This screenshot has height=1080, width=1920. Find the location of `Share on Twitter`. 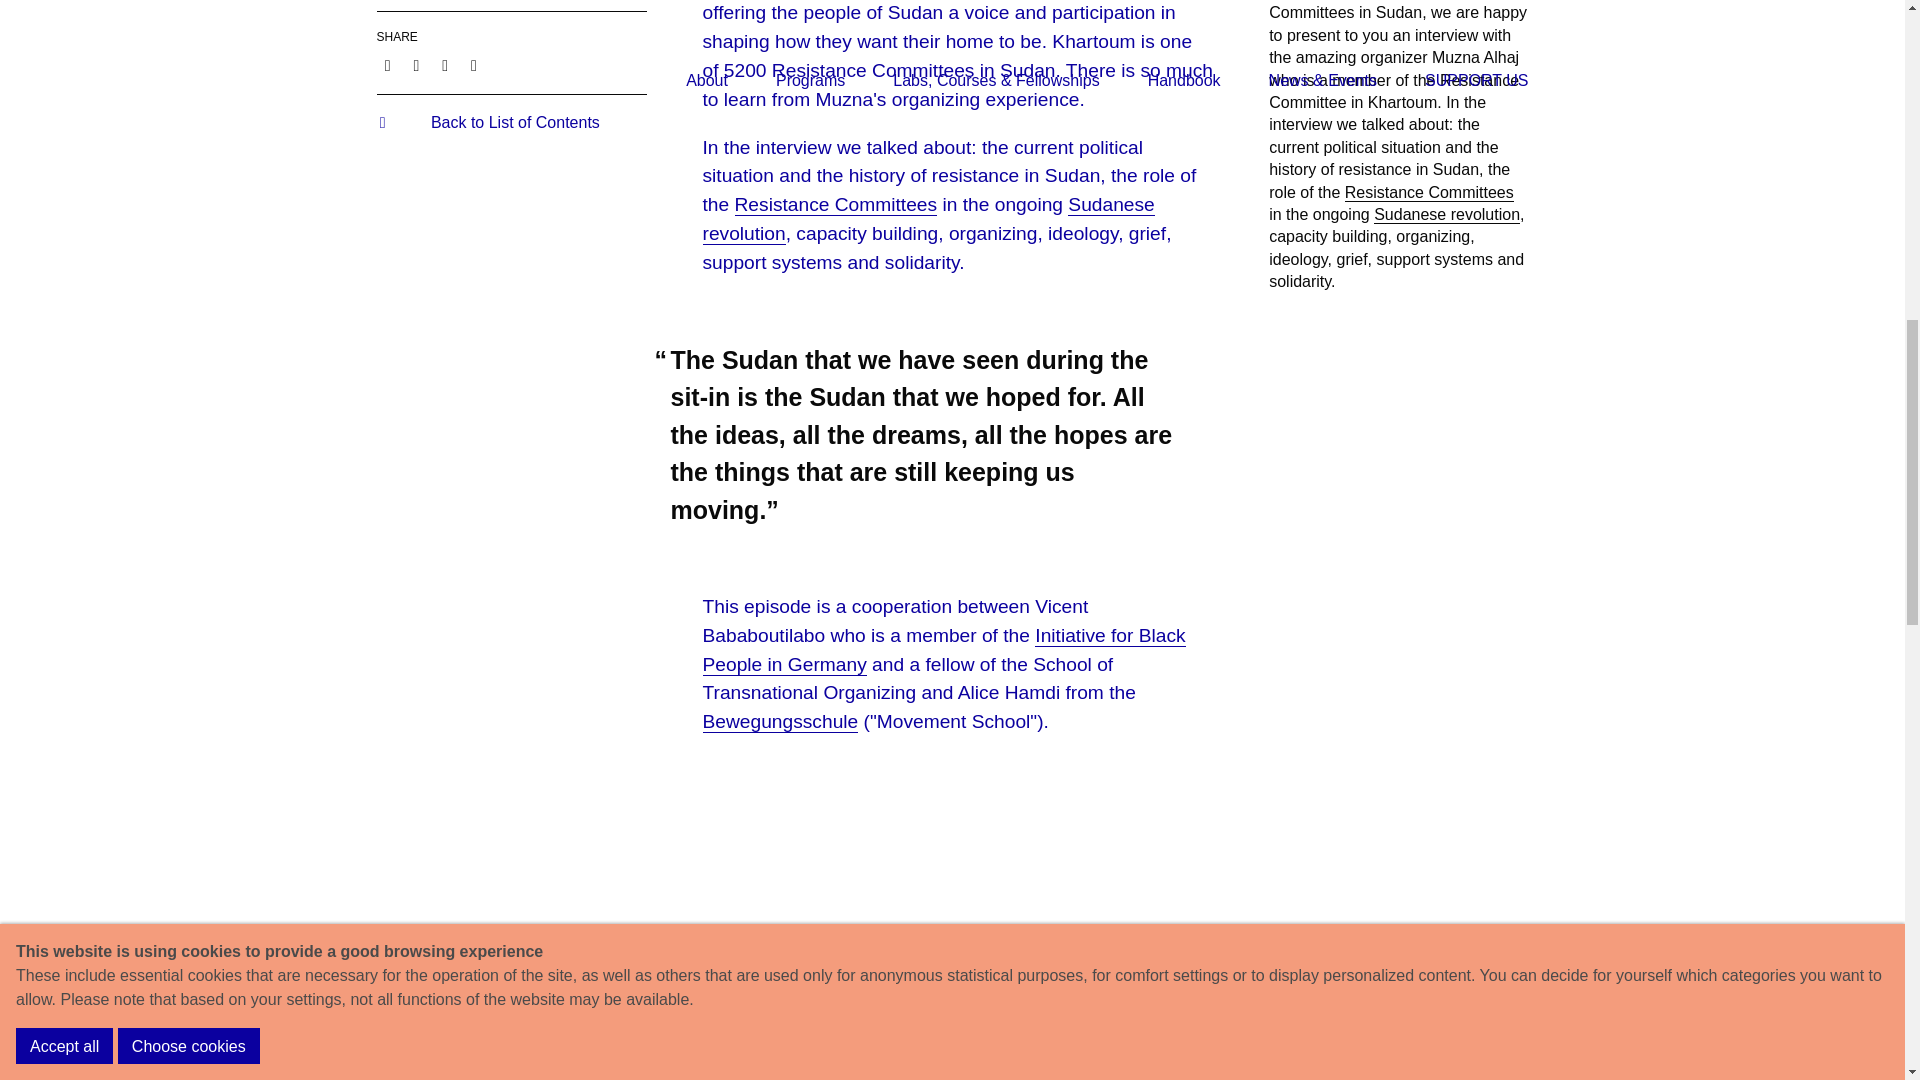

Share on Twitter is located at coordinates (416, 66).